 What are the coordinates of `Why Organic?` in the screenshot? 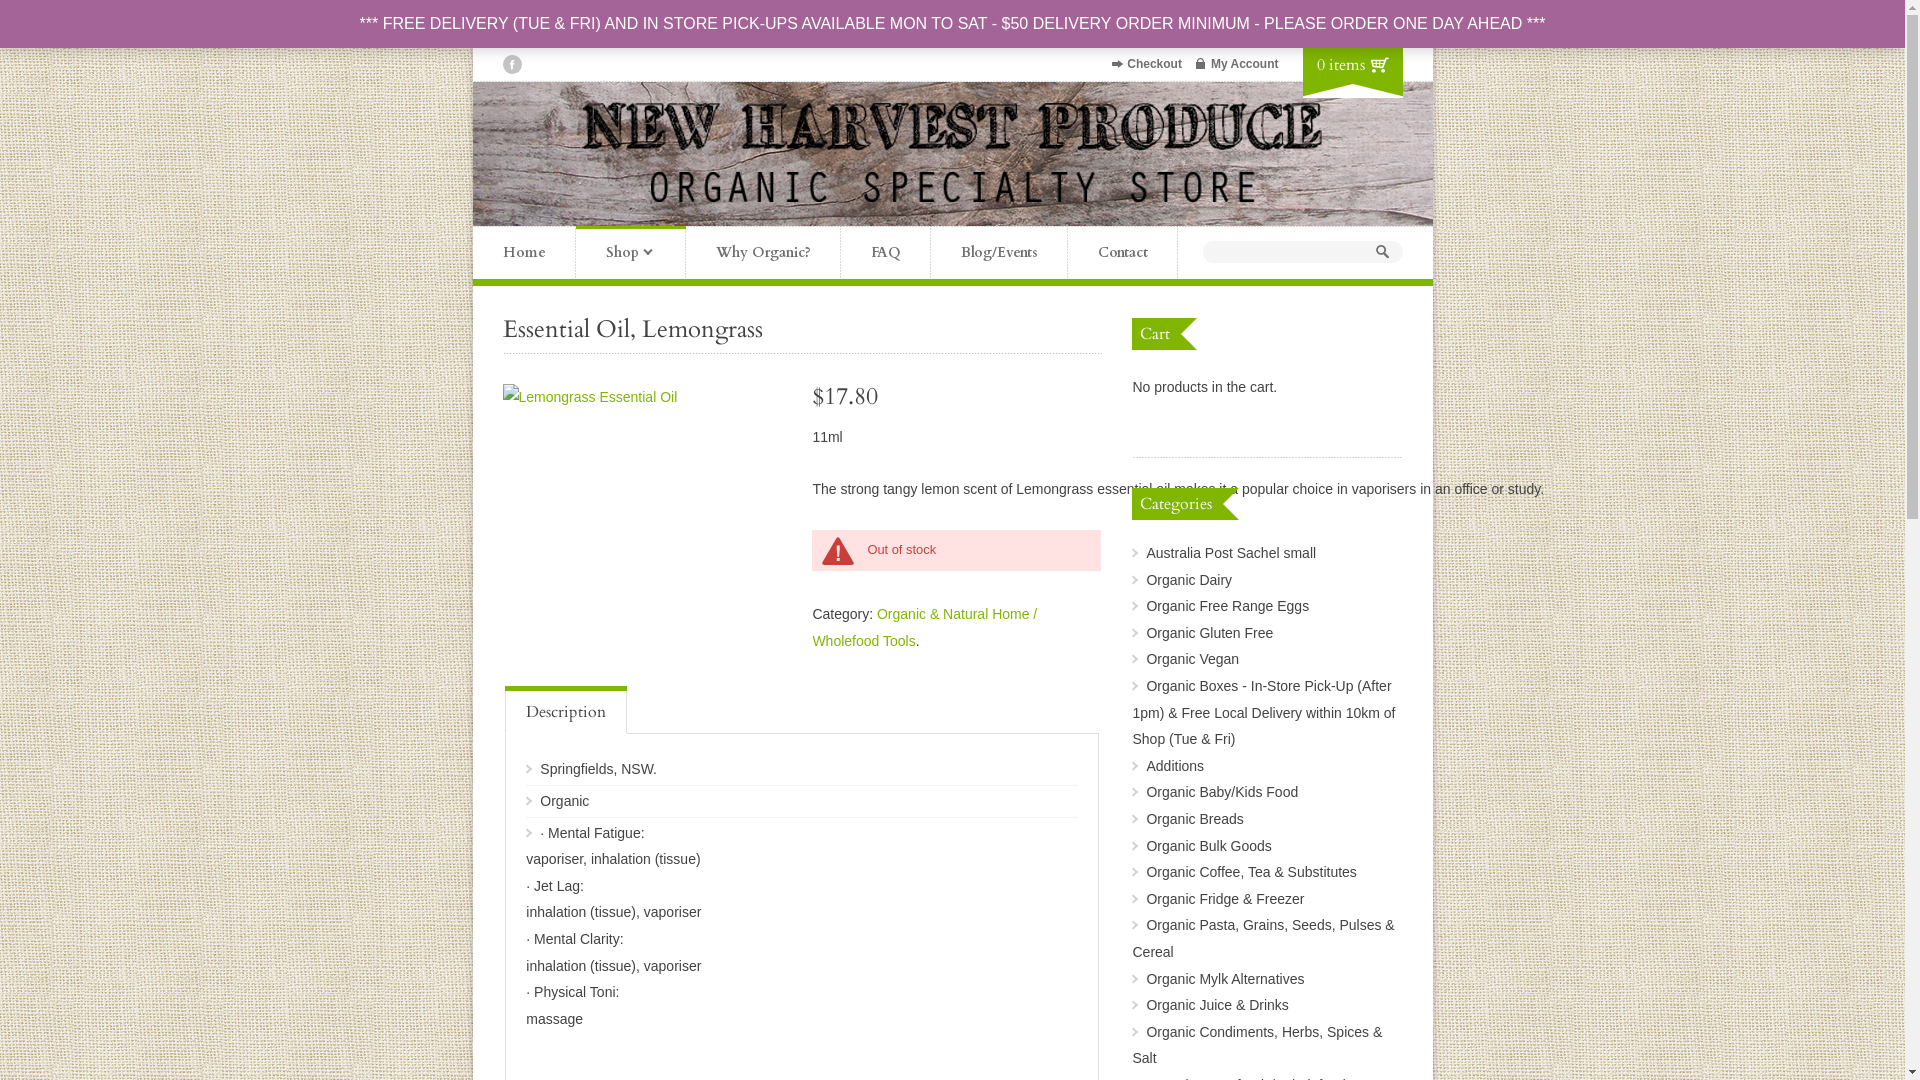 It's located at (764, 252).